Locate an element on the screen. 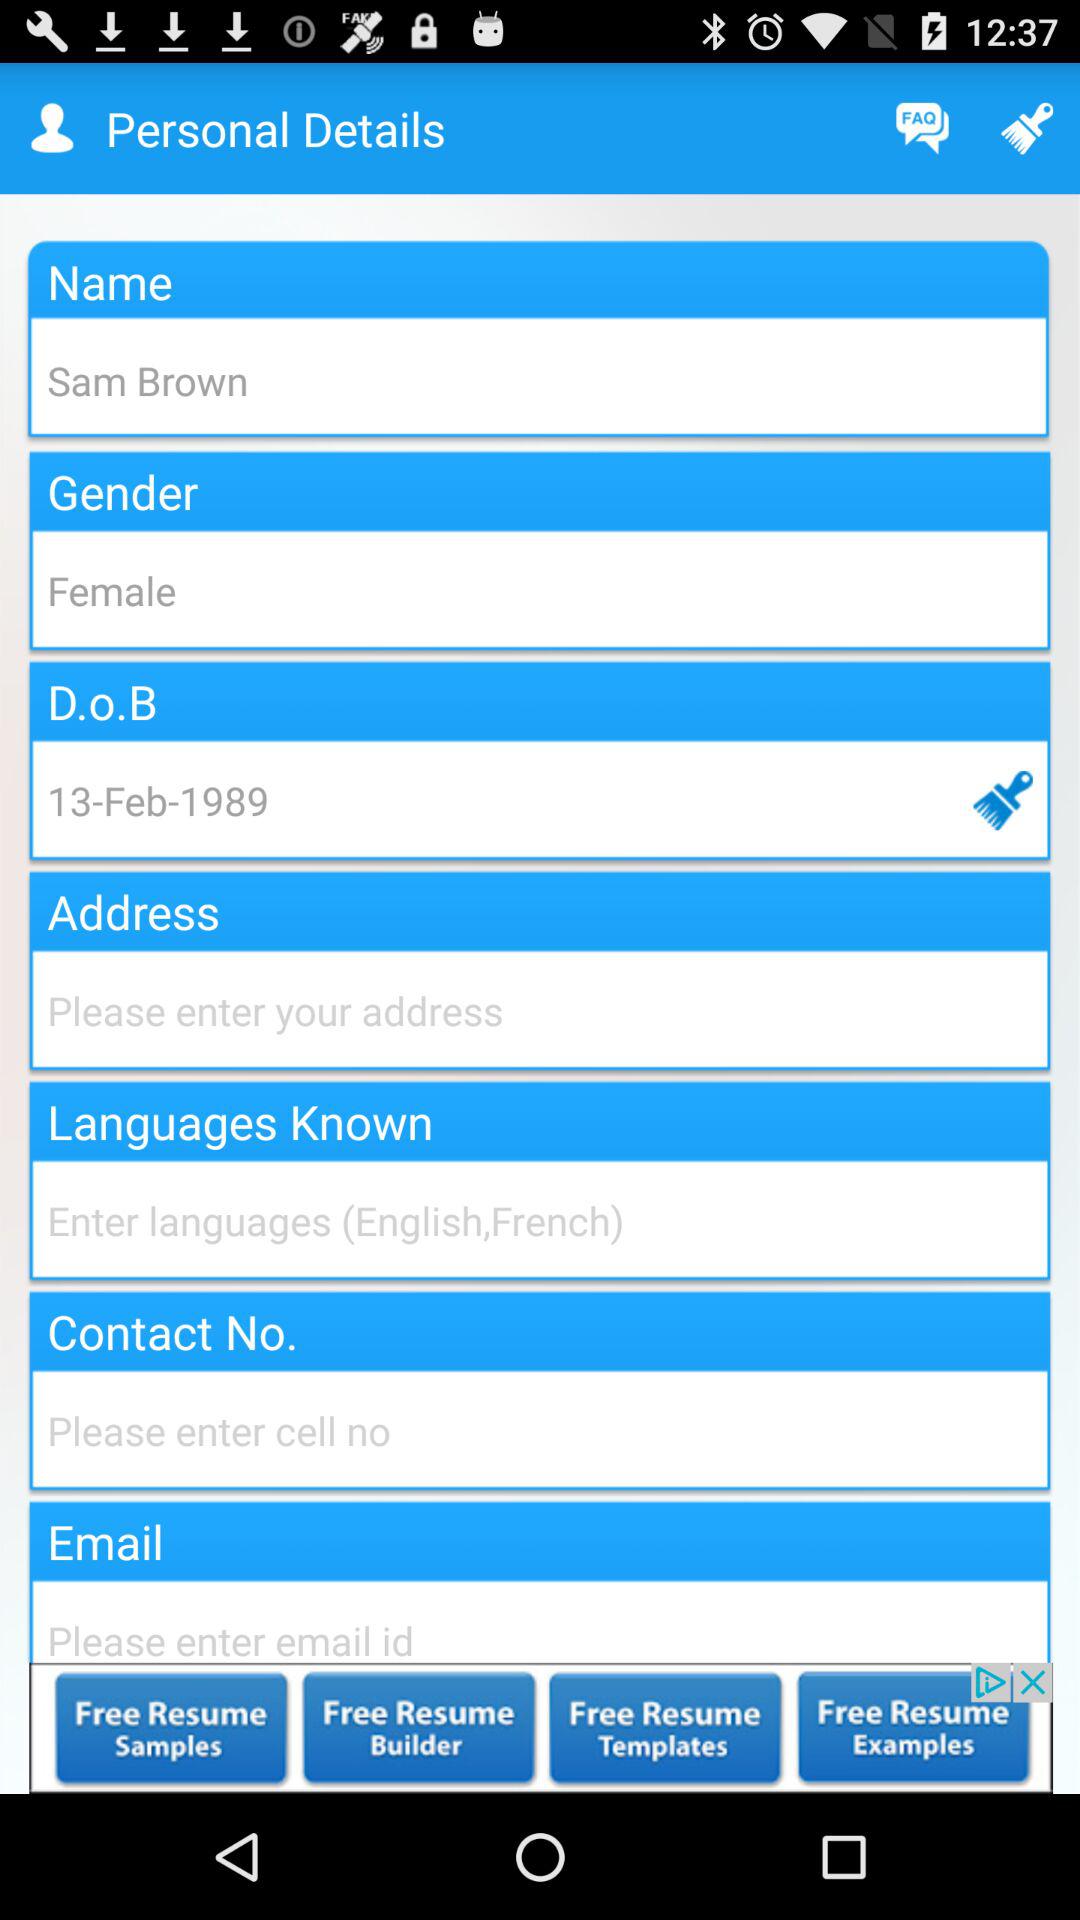 The height and width of the screenshot is (1920, 1080). enter your address is located at coordinates (540, 1010).